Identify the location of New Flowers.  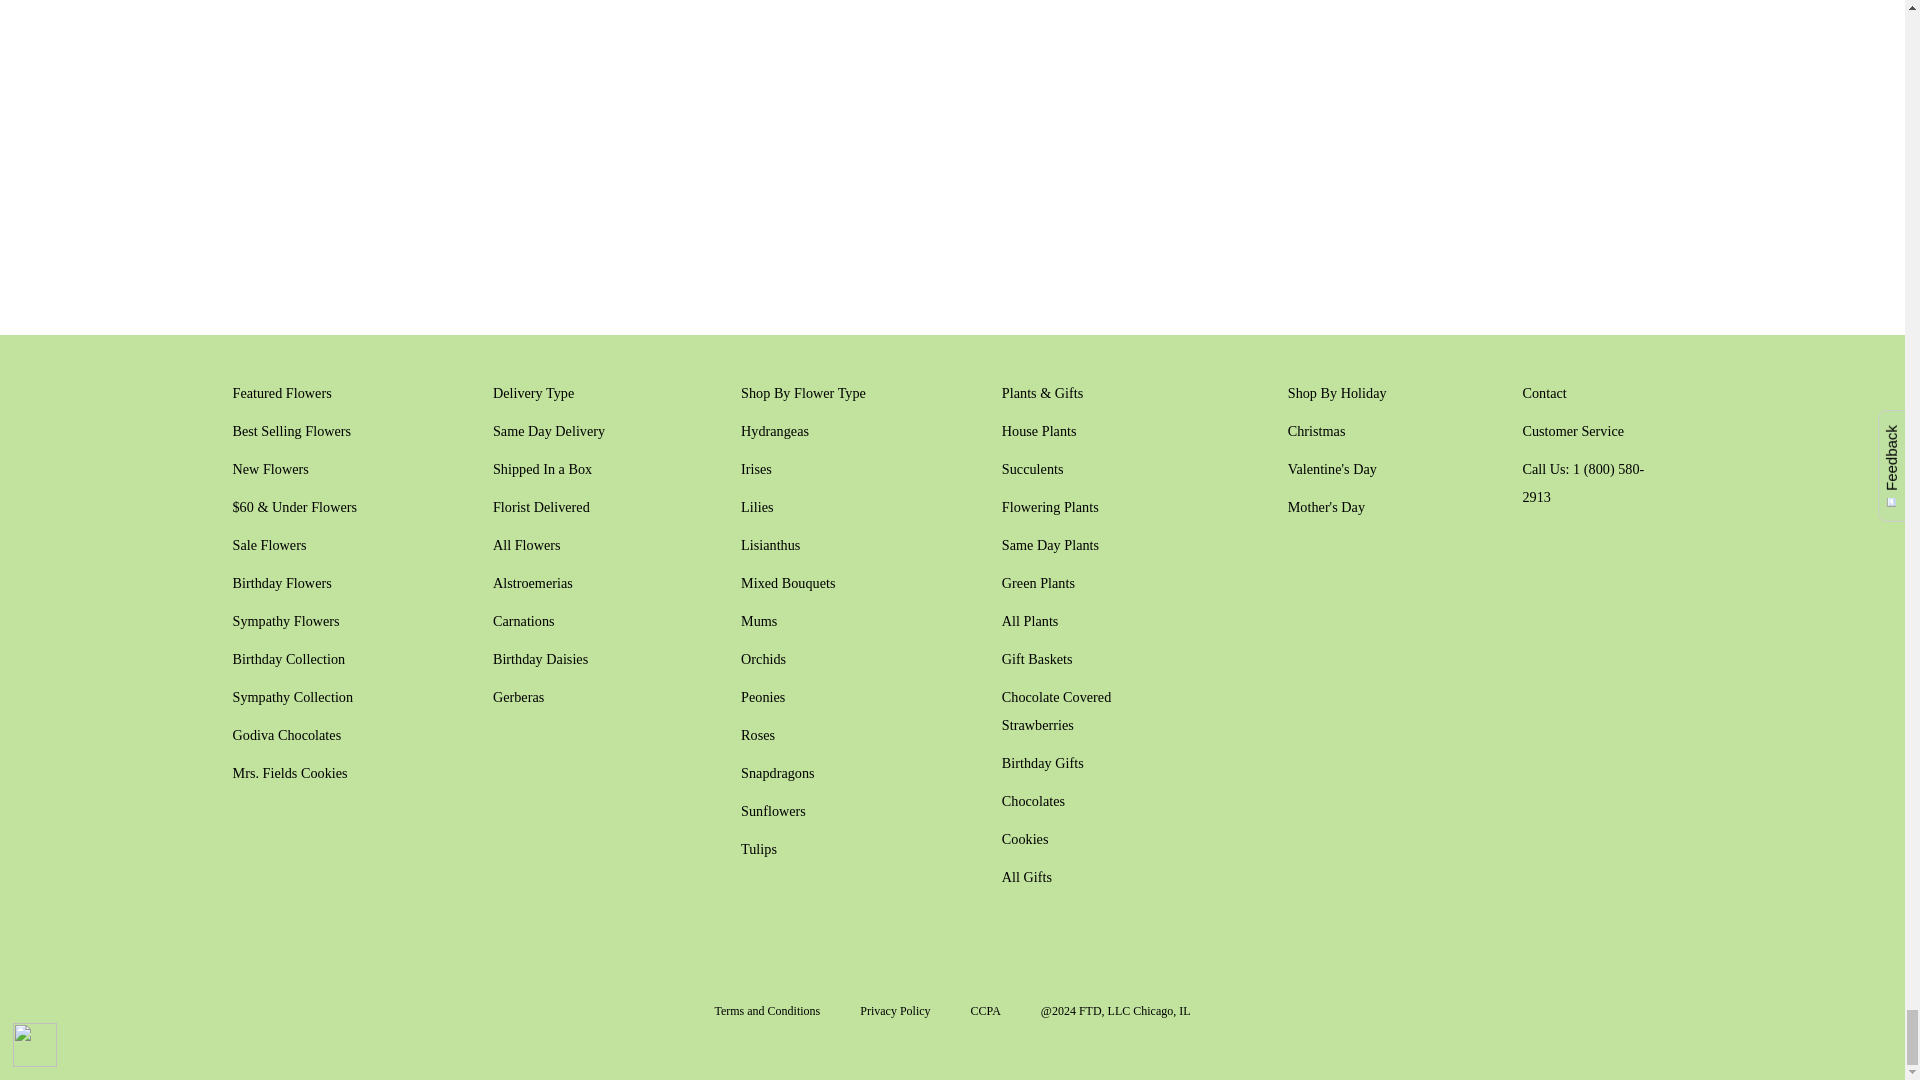
(270, 469).